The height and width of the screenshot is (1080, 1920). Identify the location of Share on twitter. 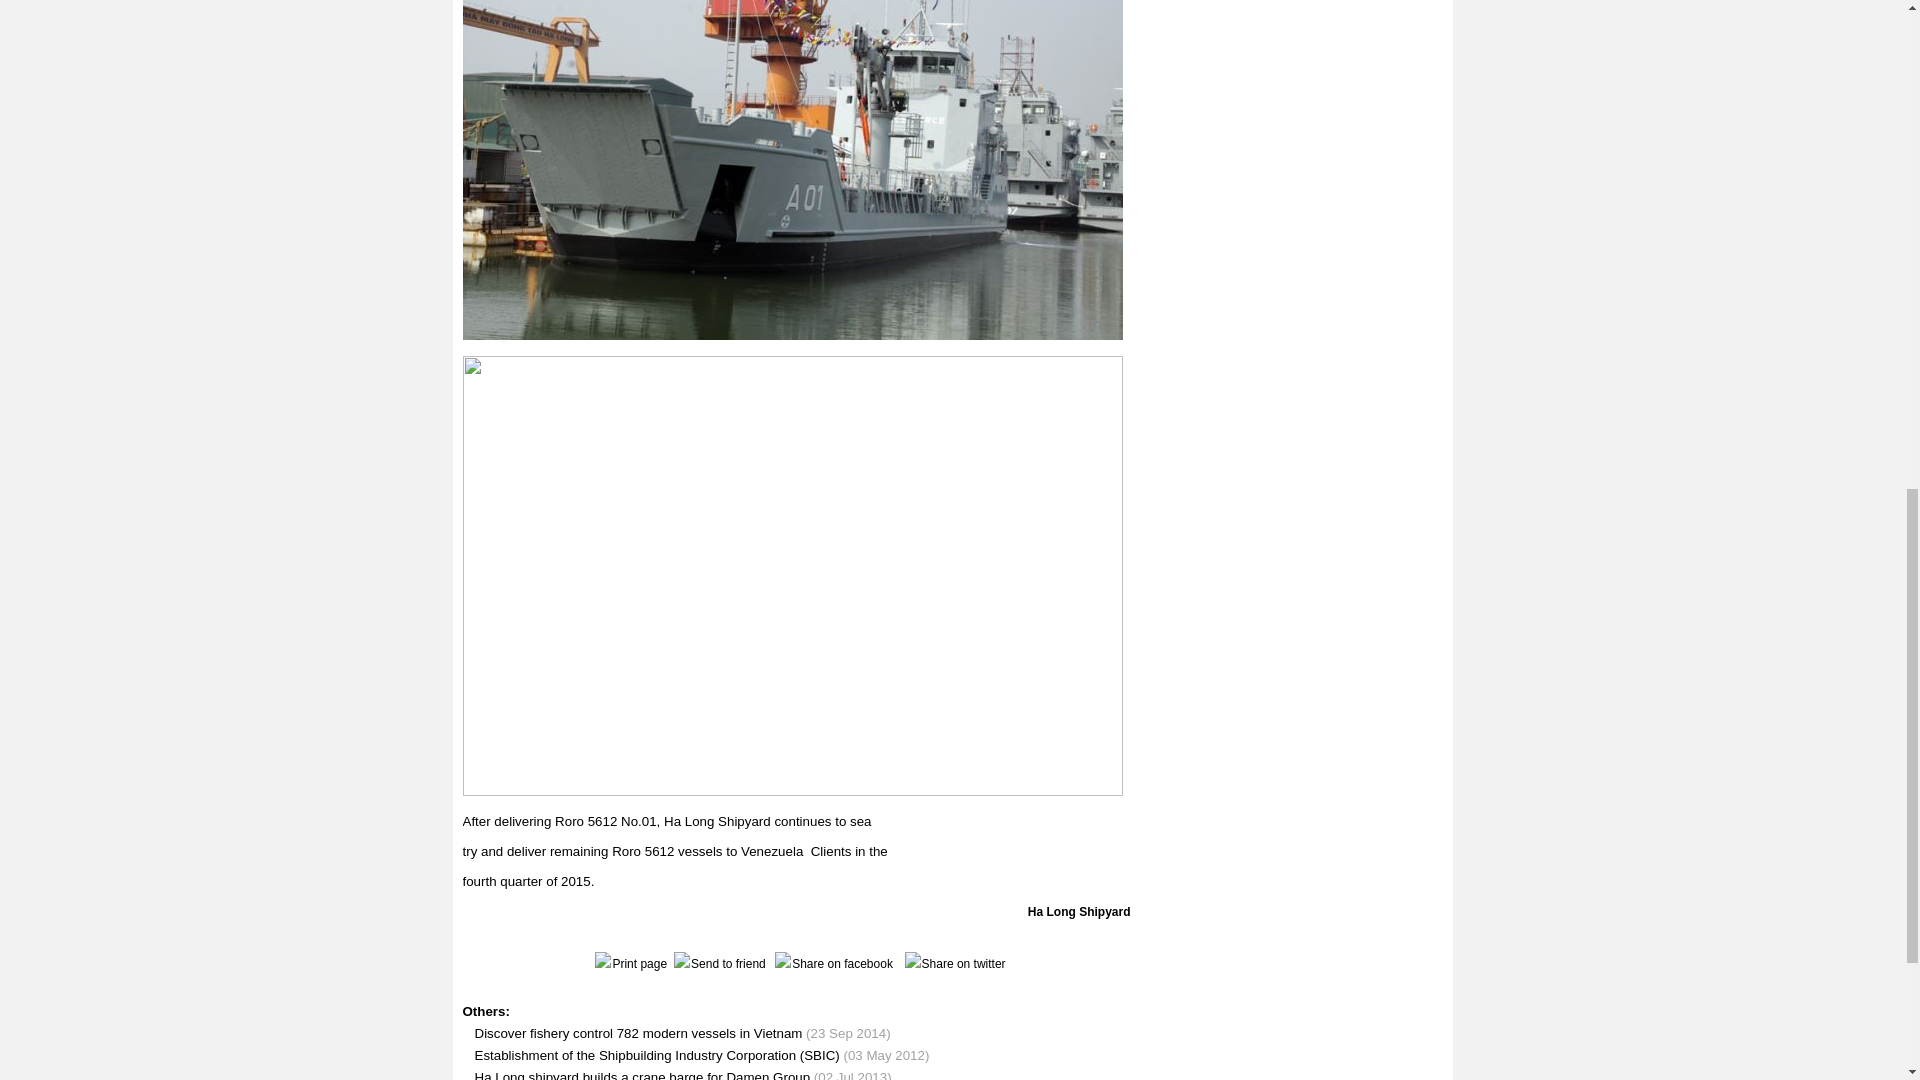
(953, 963).